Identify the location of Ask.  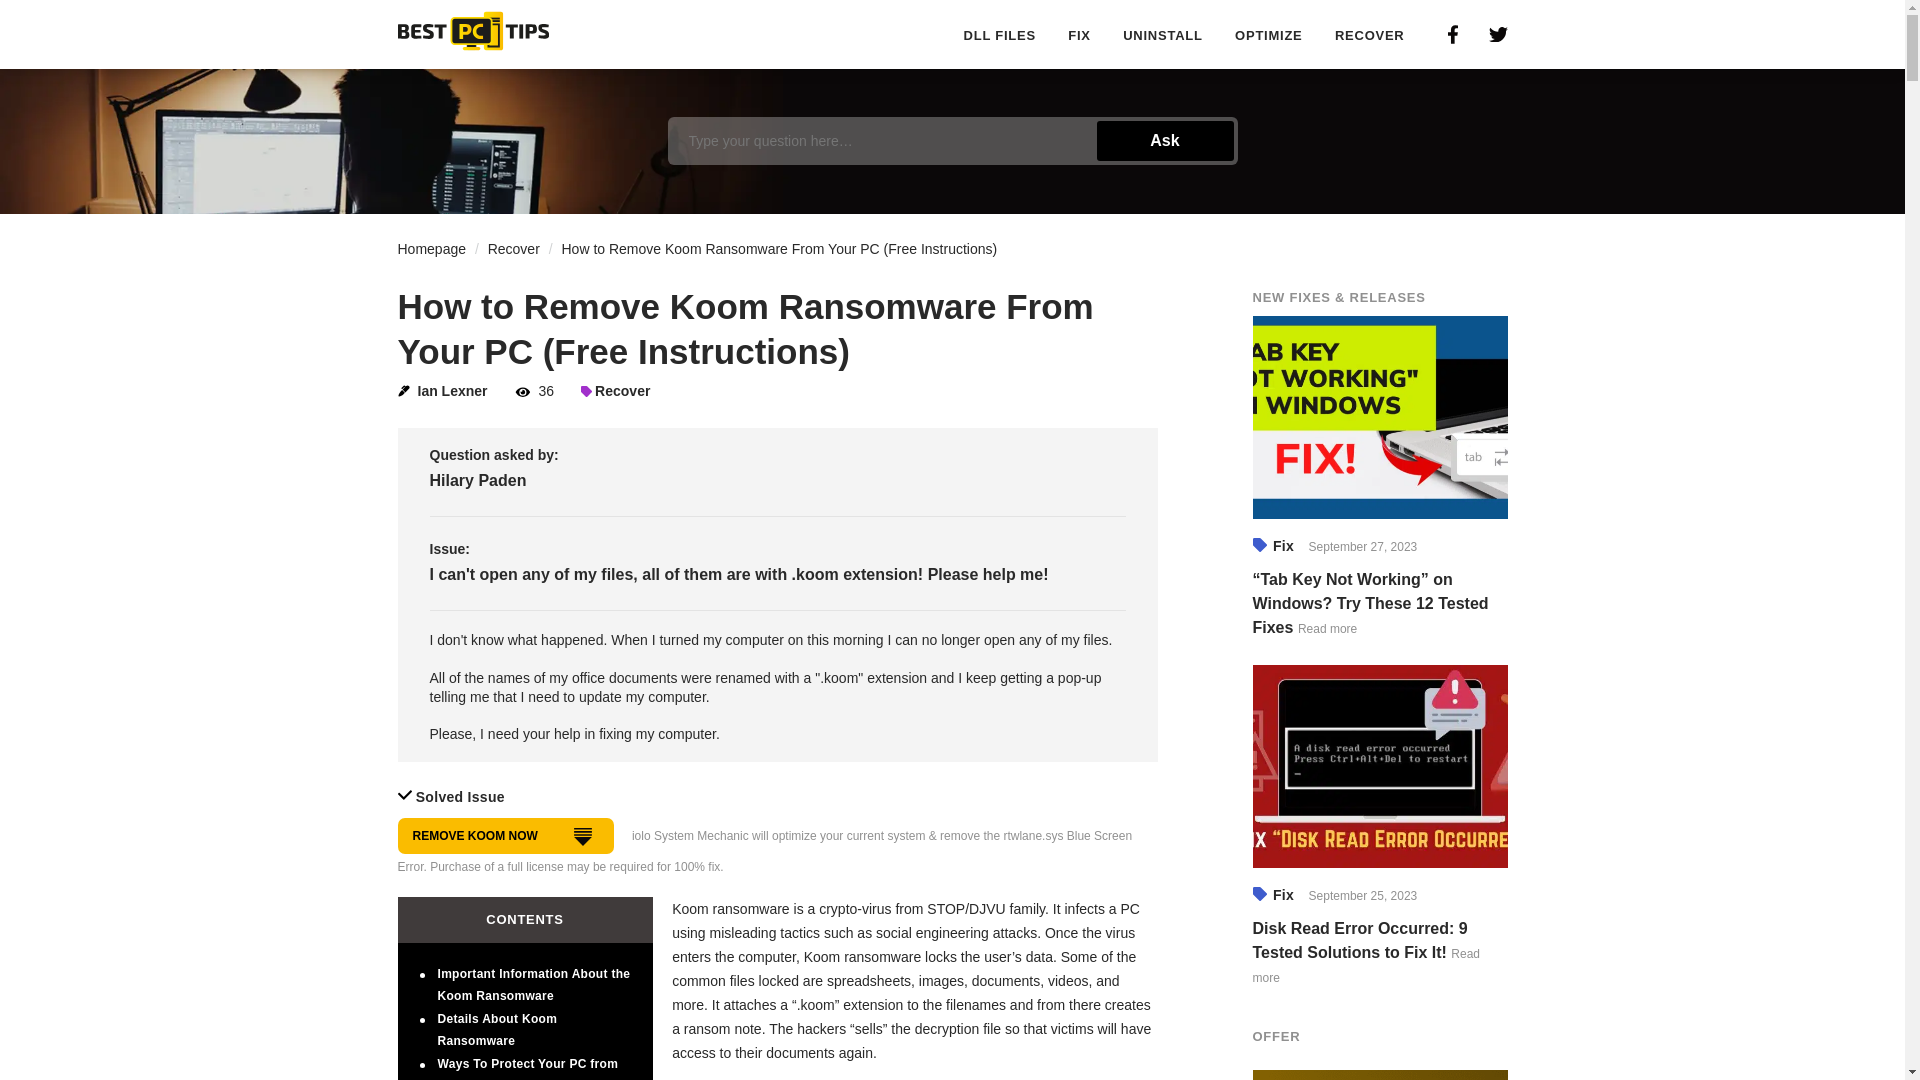
(1164, 140).